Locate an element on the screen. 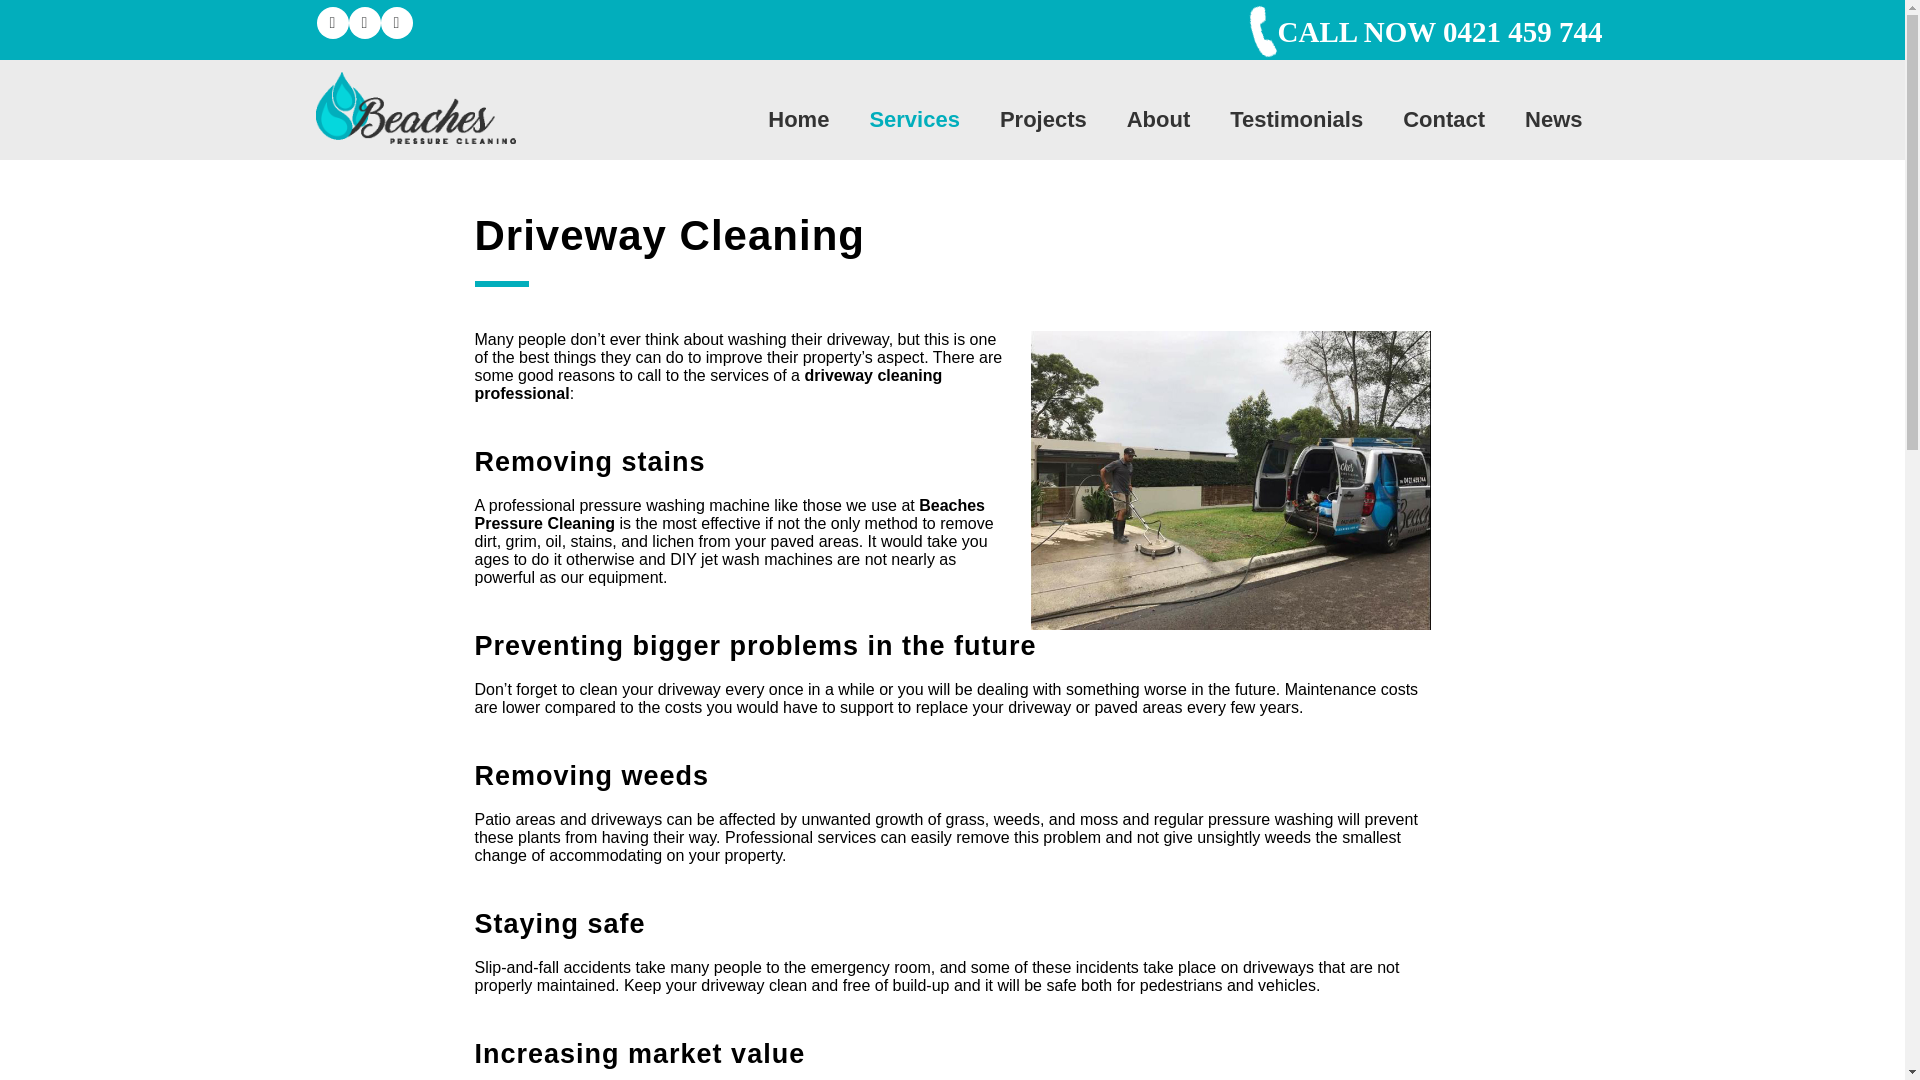 The image size is (1920, 1080). Services is located at coordinates (914, 119).